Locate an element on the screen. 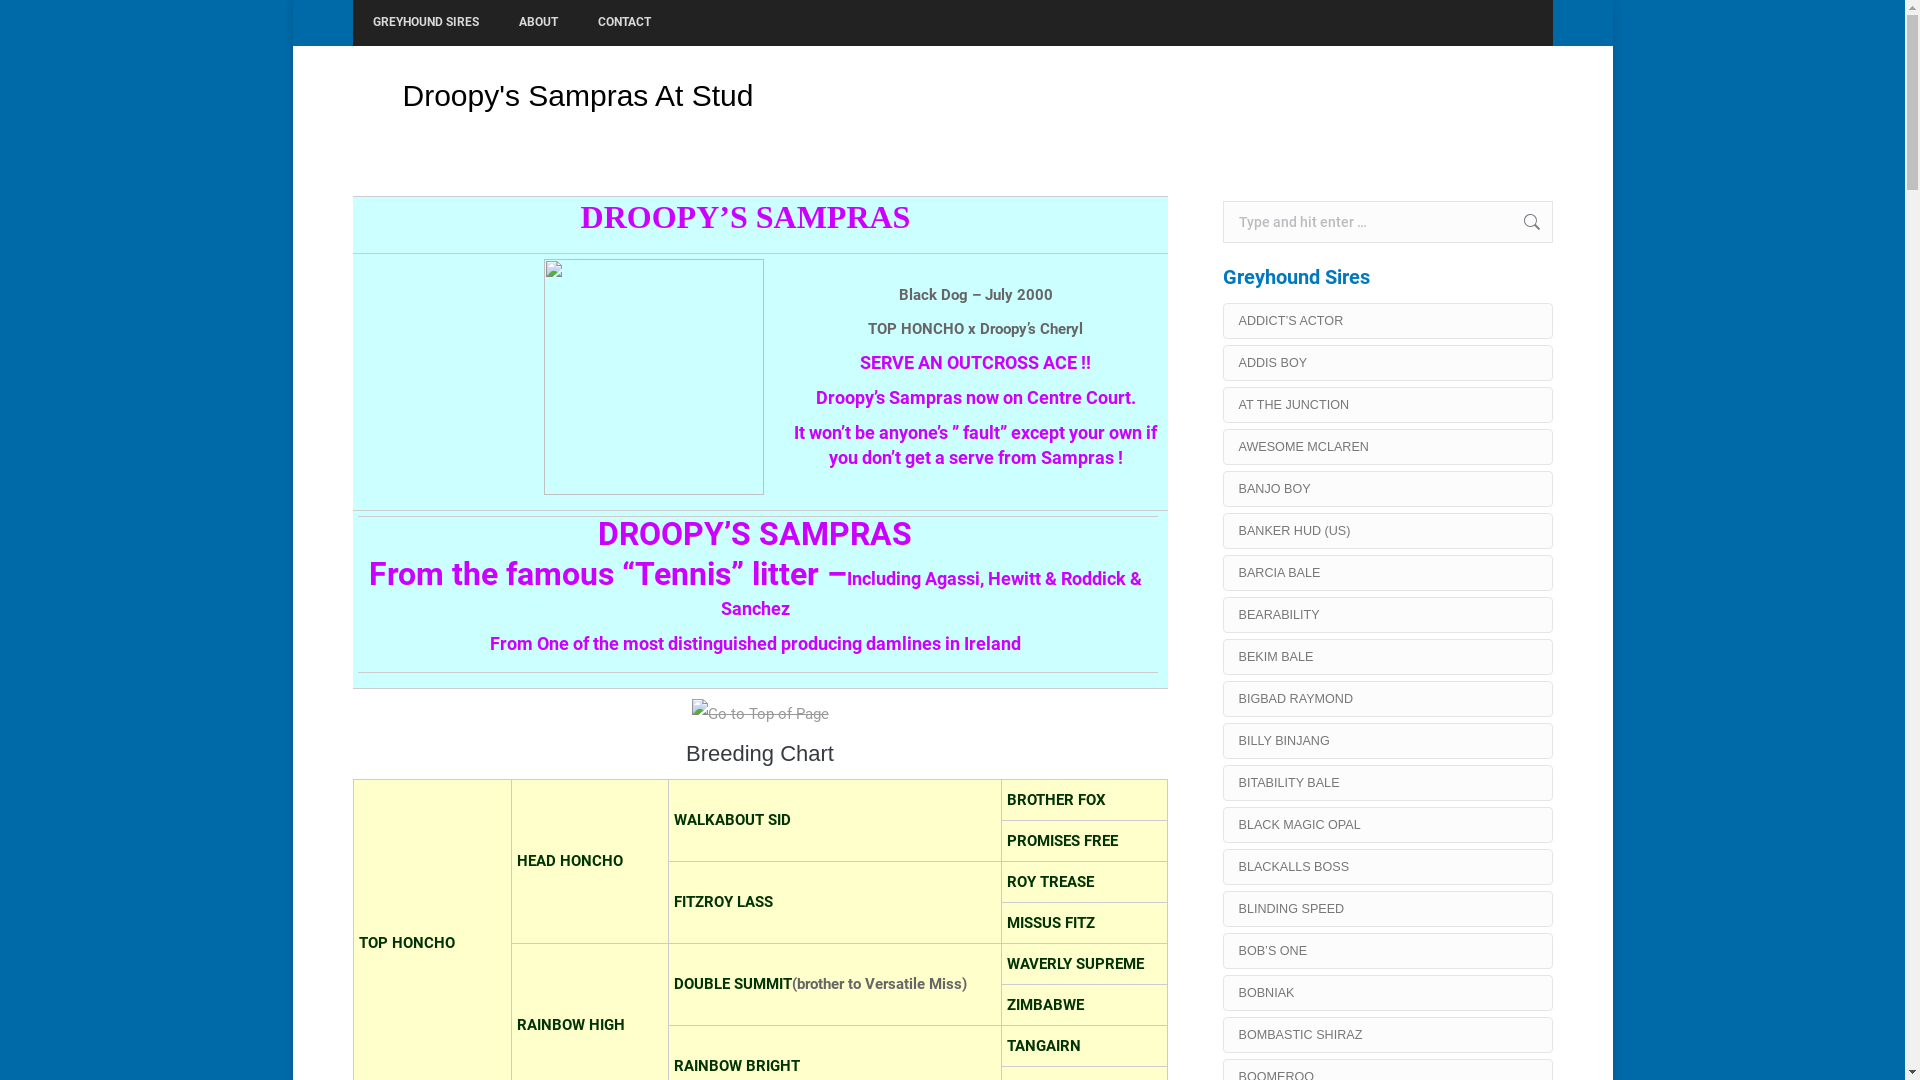 This screenshot has width=1920, height=1080. BLACKALLS BOSS is located at coordinates (1387, 867).